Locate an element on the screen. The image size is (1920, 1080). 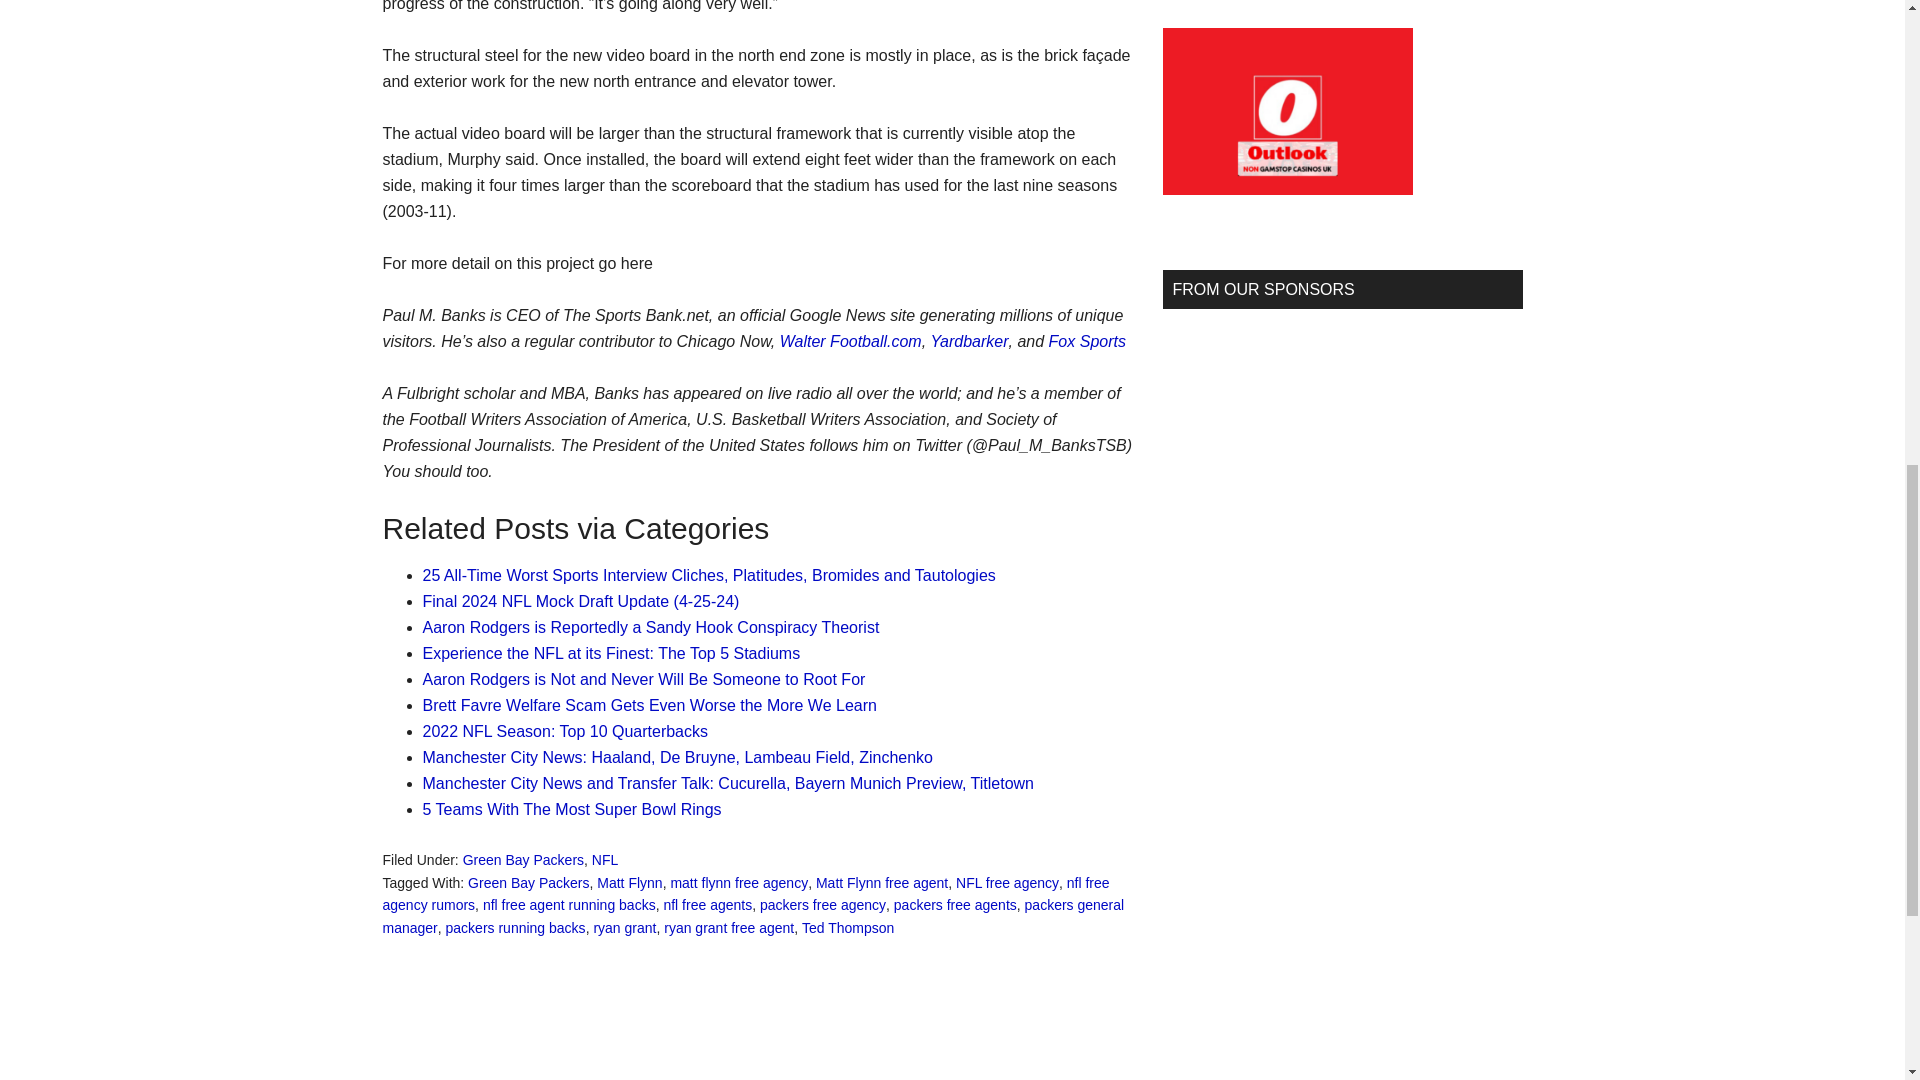
2022 NFL Season: Top 10 Quarterbacks is located at coordinates (565, 730).